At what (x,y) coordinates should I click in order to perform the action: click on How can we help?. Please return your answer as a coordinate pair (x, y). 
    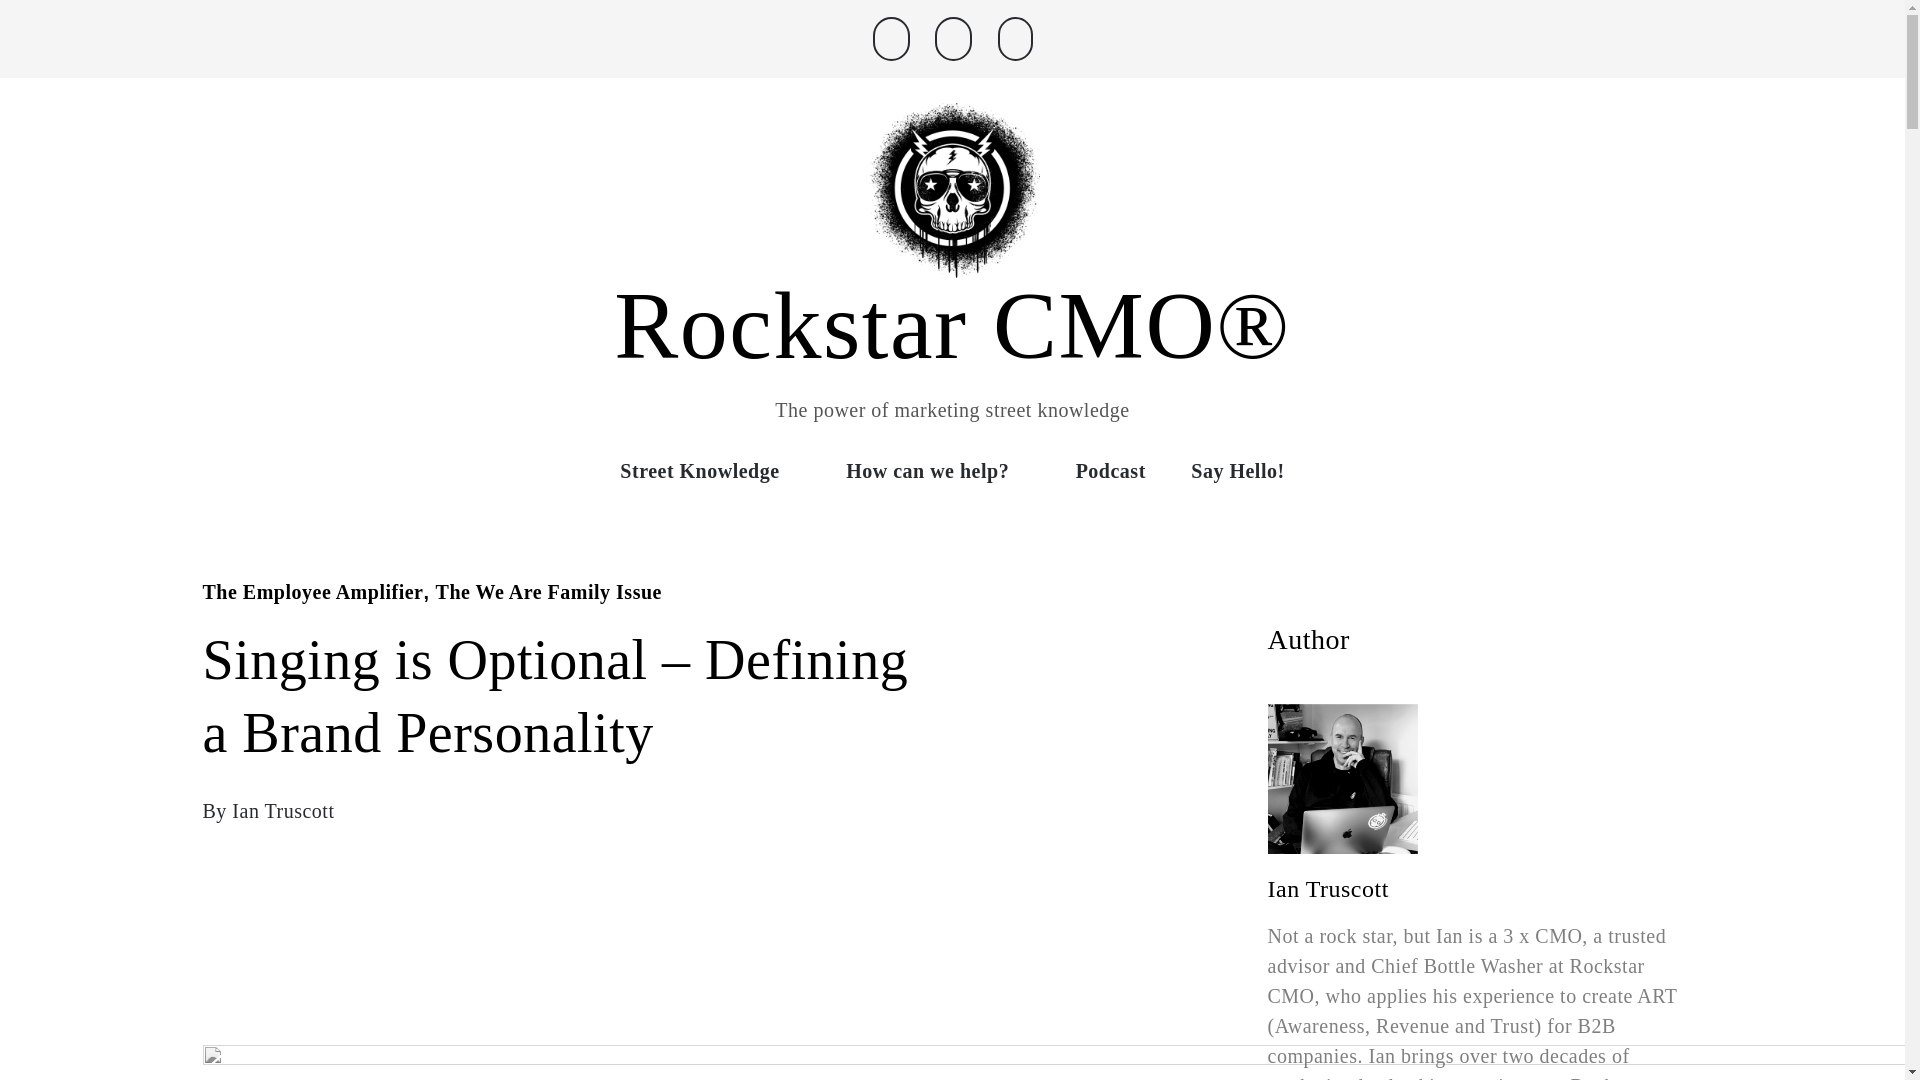
    Looking at the image, I should click on (938, 470).